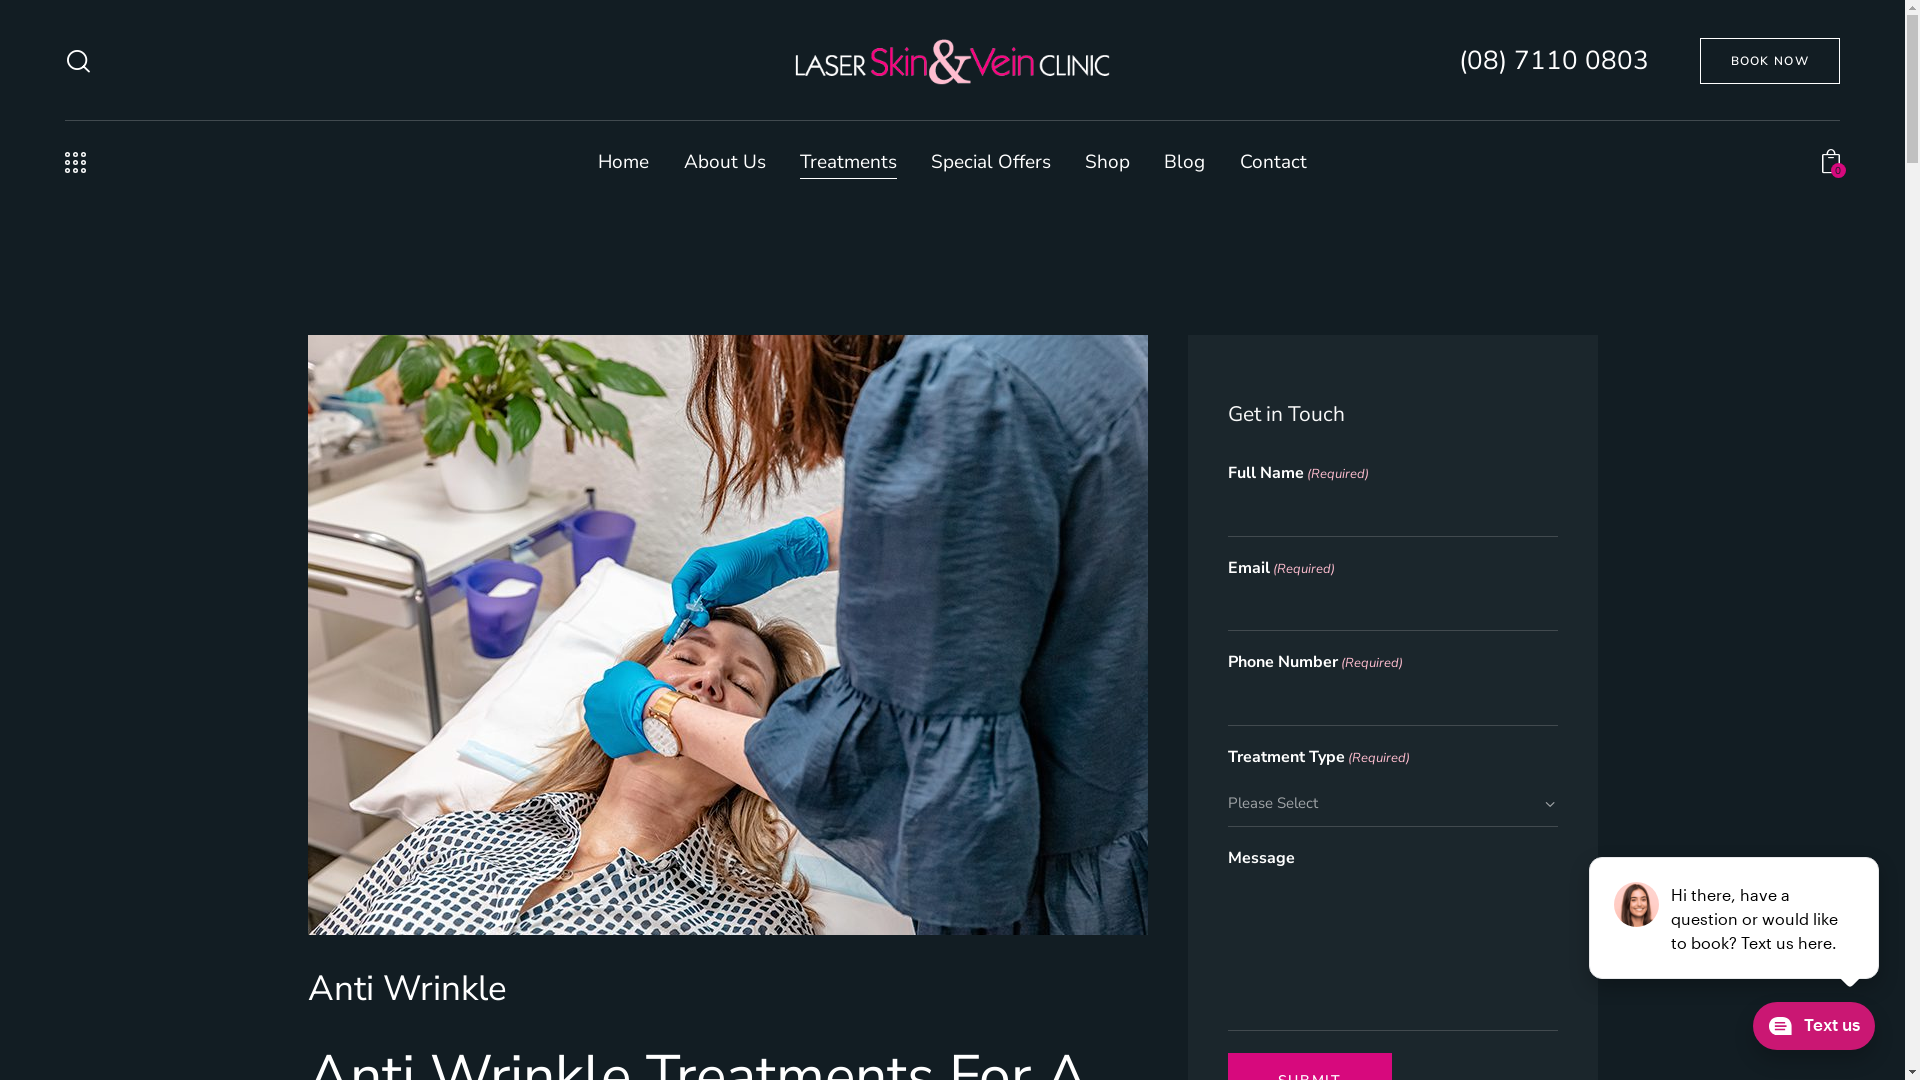  Describe the element at coordinates (624, 163) in the screenshot. I see `Home` at that location.